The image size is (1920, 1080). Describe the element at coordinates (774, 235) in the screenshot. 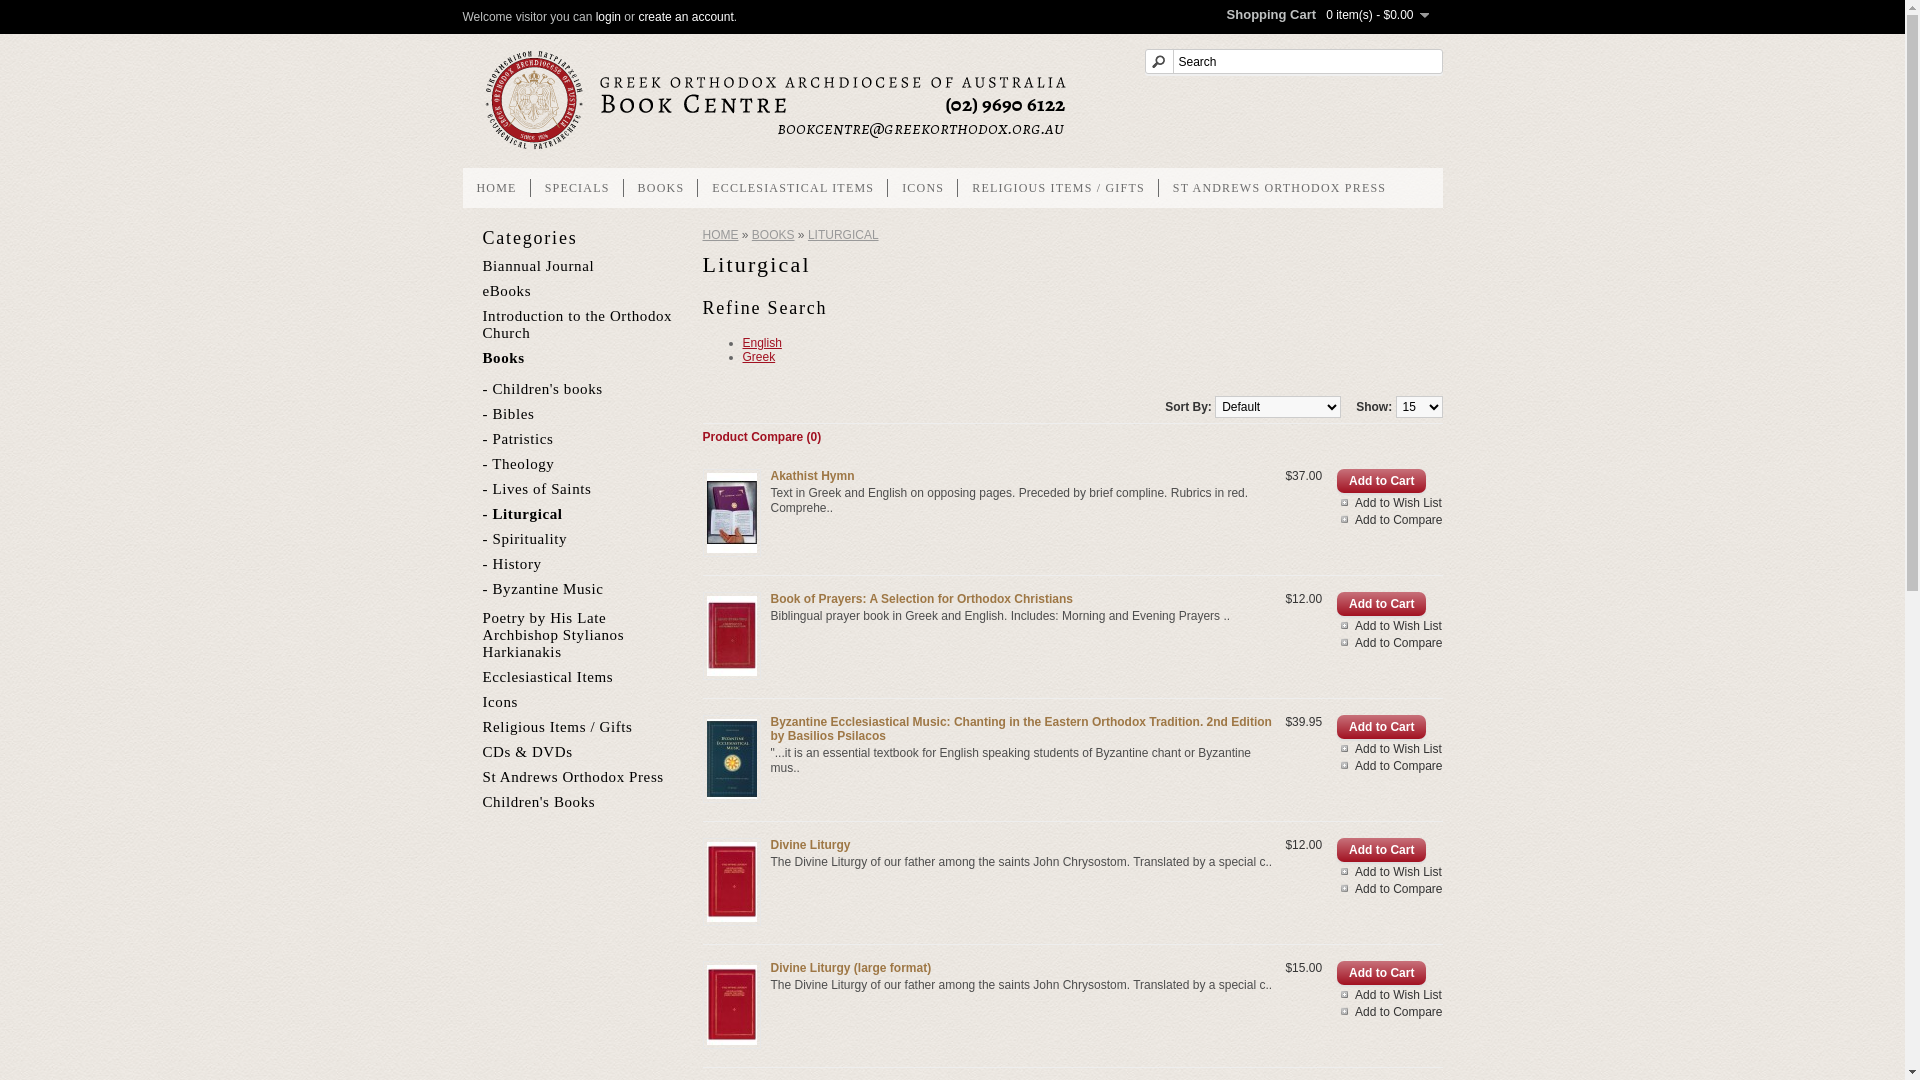

I see `BOOKS` at that location.